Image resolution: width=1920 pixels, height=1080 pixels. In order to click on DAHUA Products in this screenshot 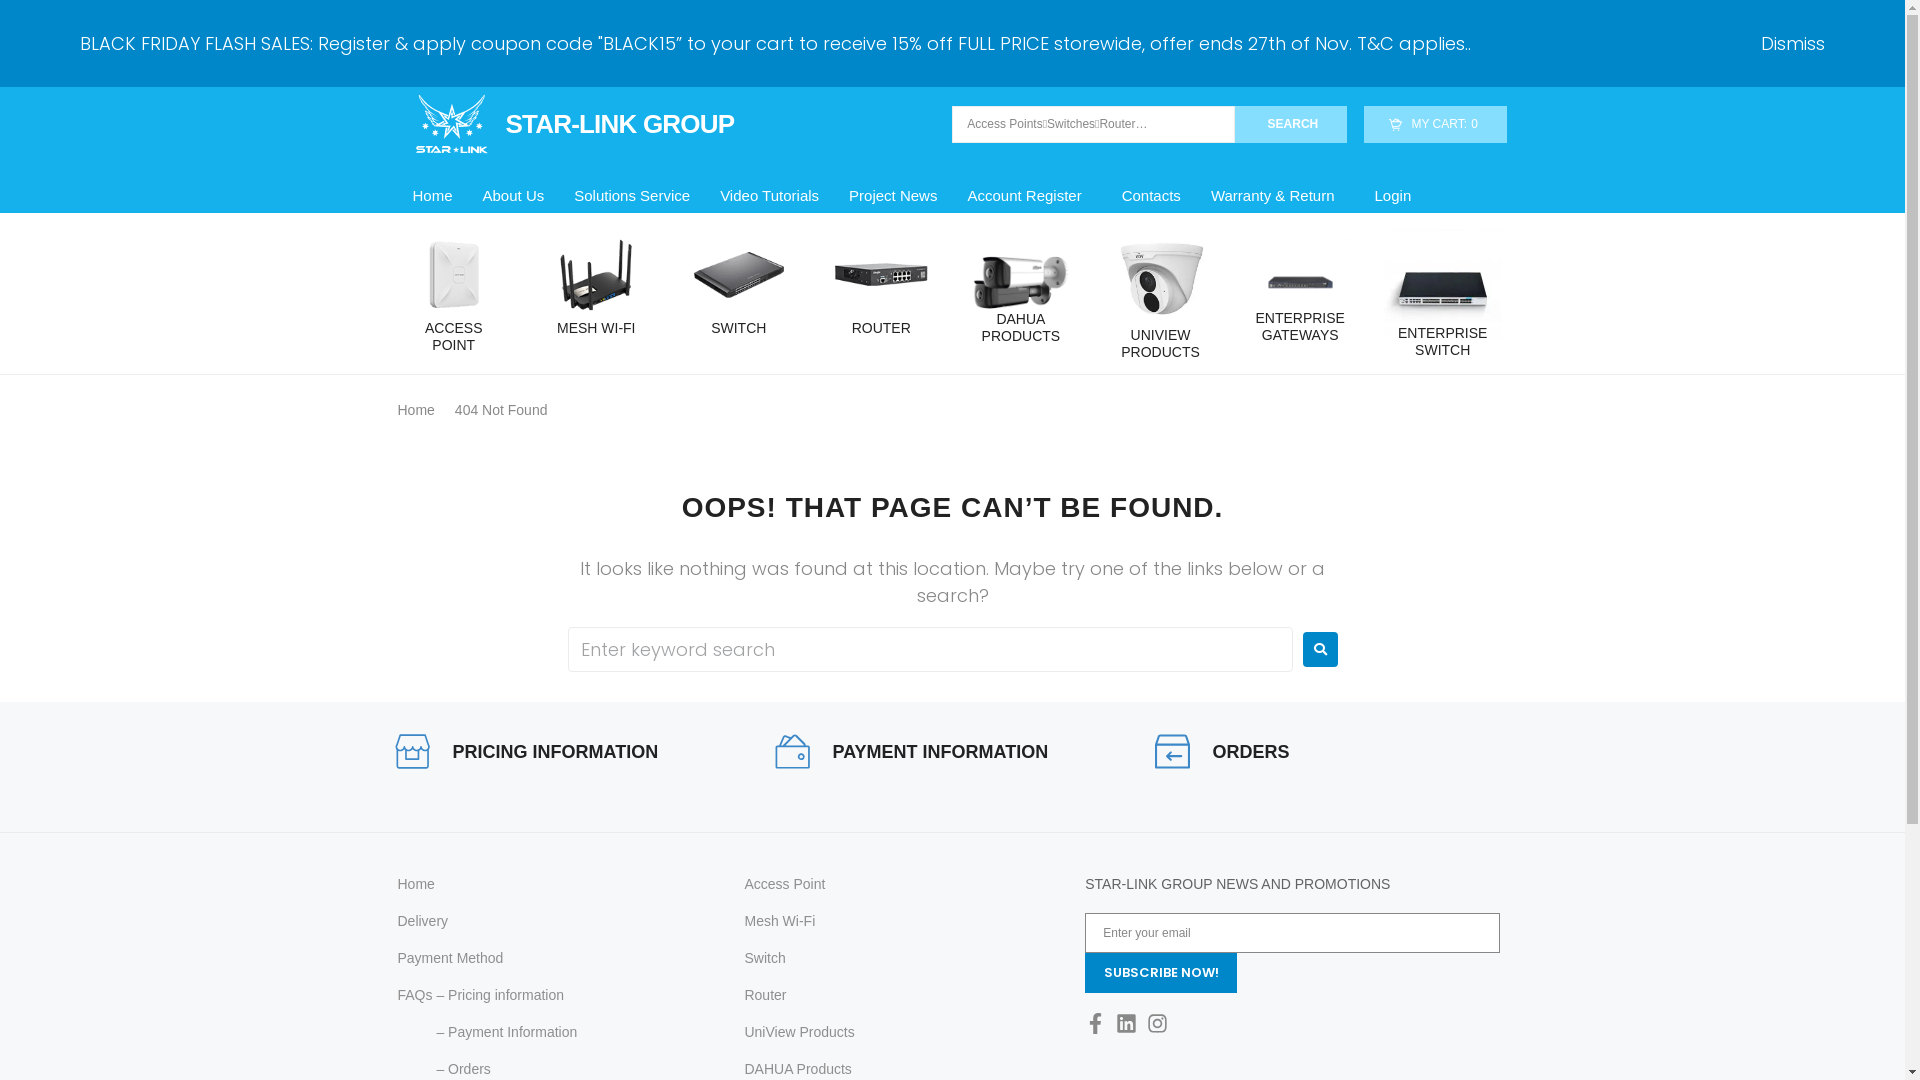, I will do `click(900, 1070)`.